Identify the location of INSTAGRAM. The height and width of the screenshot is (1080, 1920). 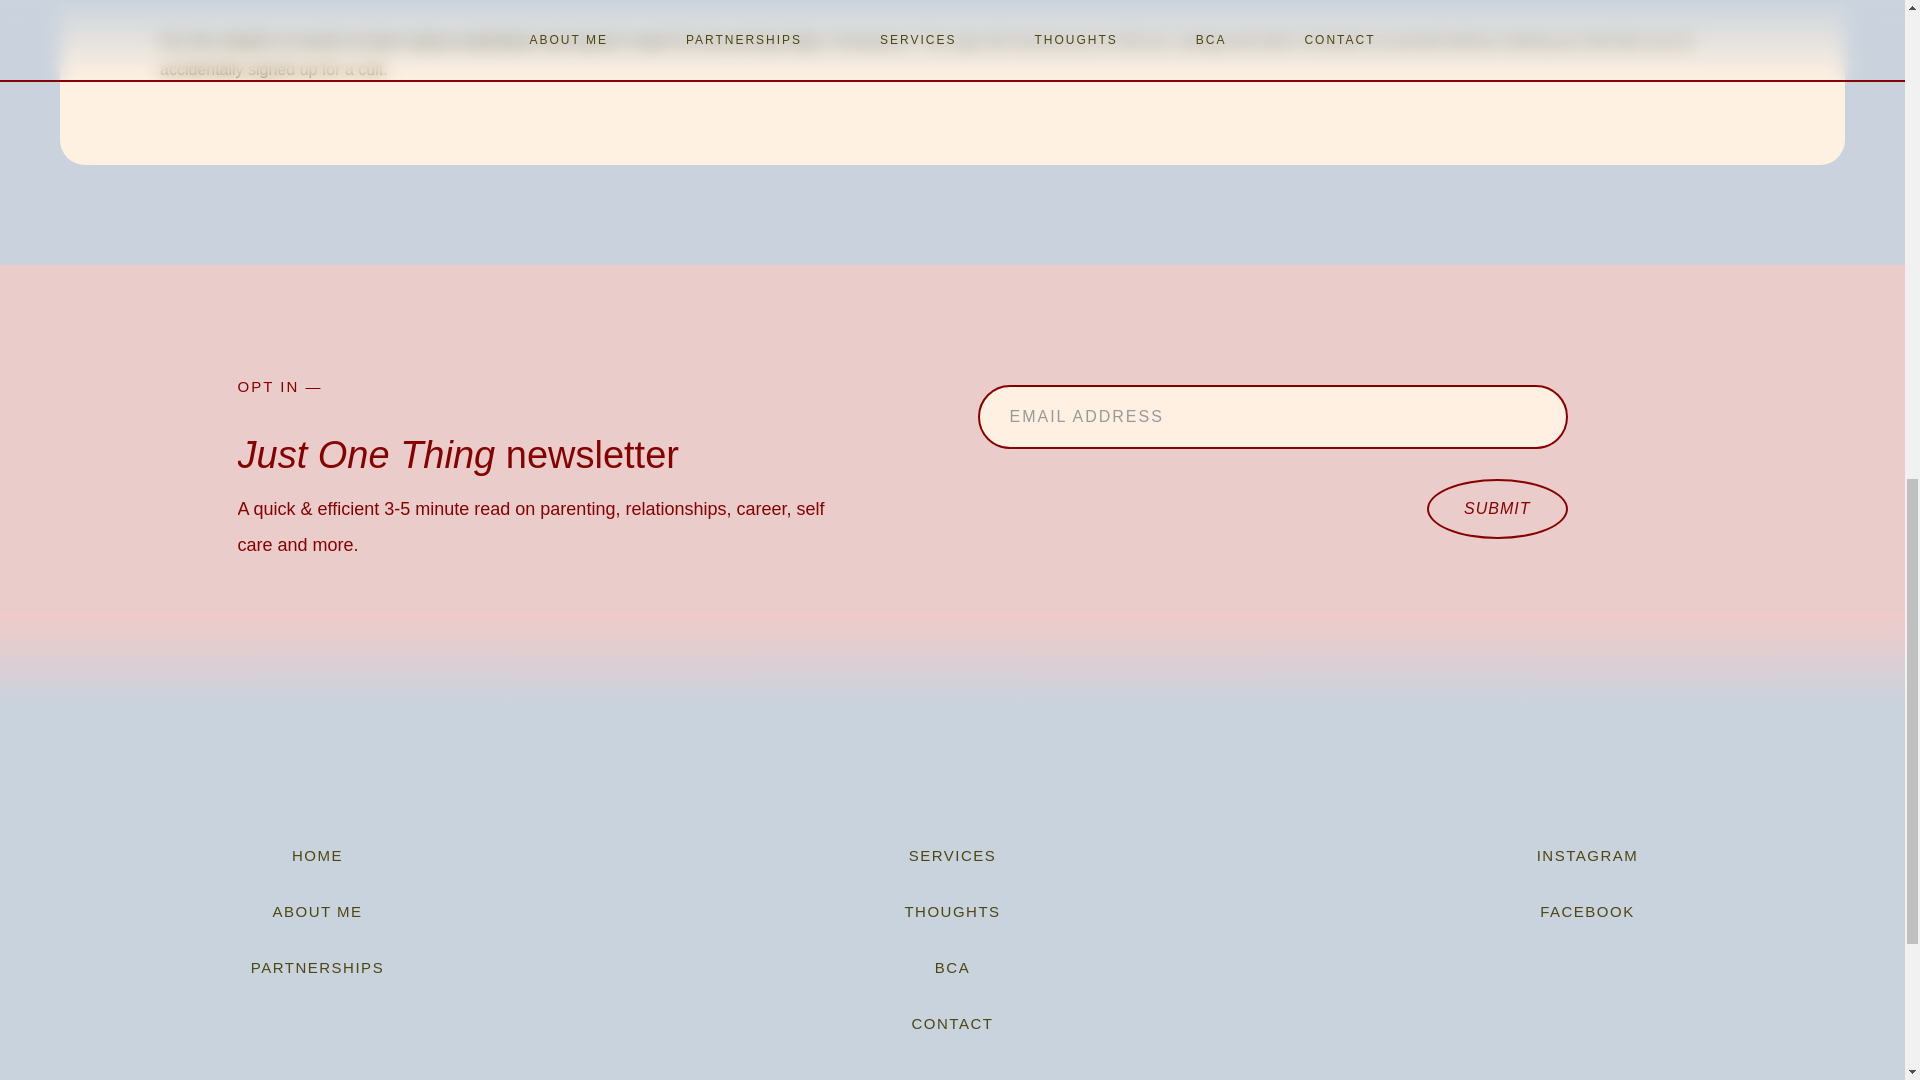
(1588, 856).